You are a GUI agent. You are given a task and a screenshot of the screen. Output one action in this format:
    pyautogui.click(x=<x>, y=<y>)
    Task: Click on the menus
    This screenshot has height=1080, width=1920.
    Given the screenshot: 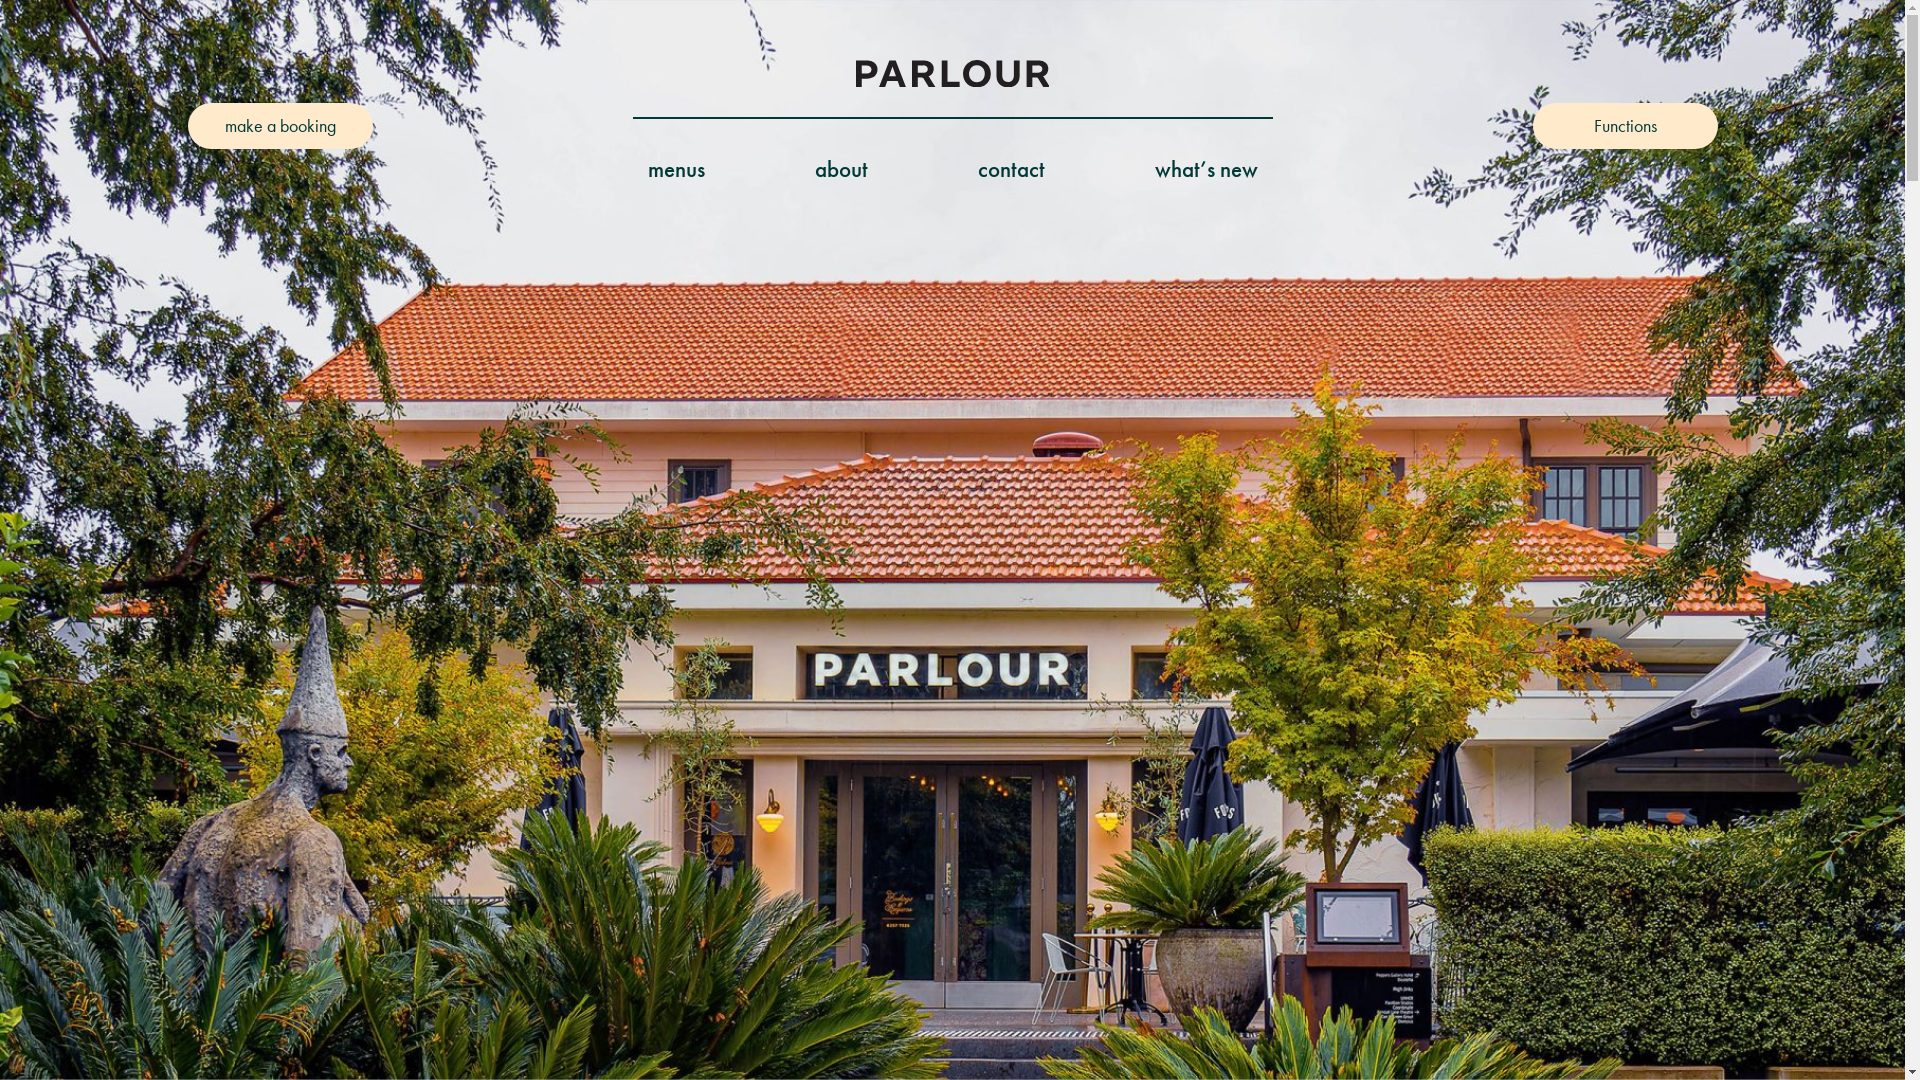 What is the action you would take?
    pyautogui.click(x=676, y=170)
    